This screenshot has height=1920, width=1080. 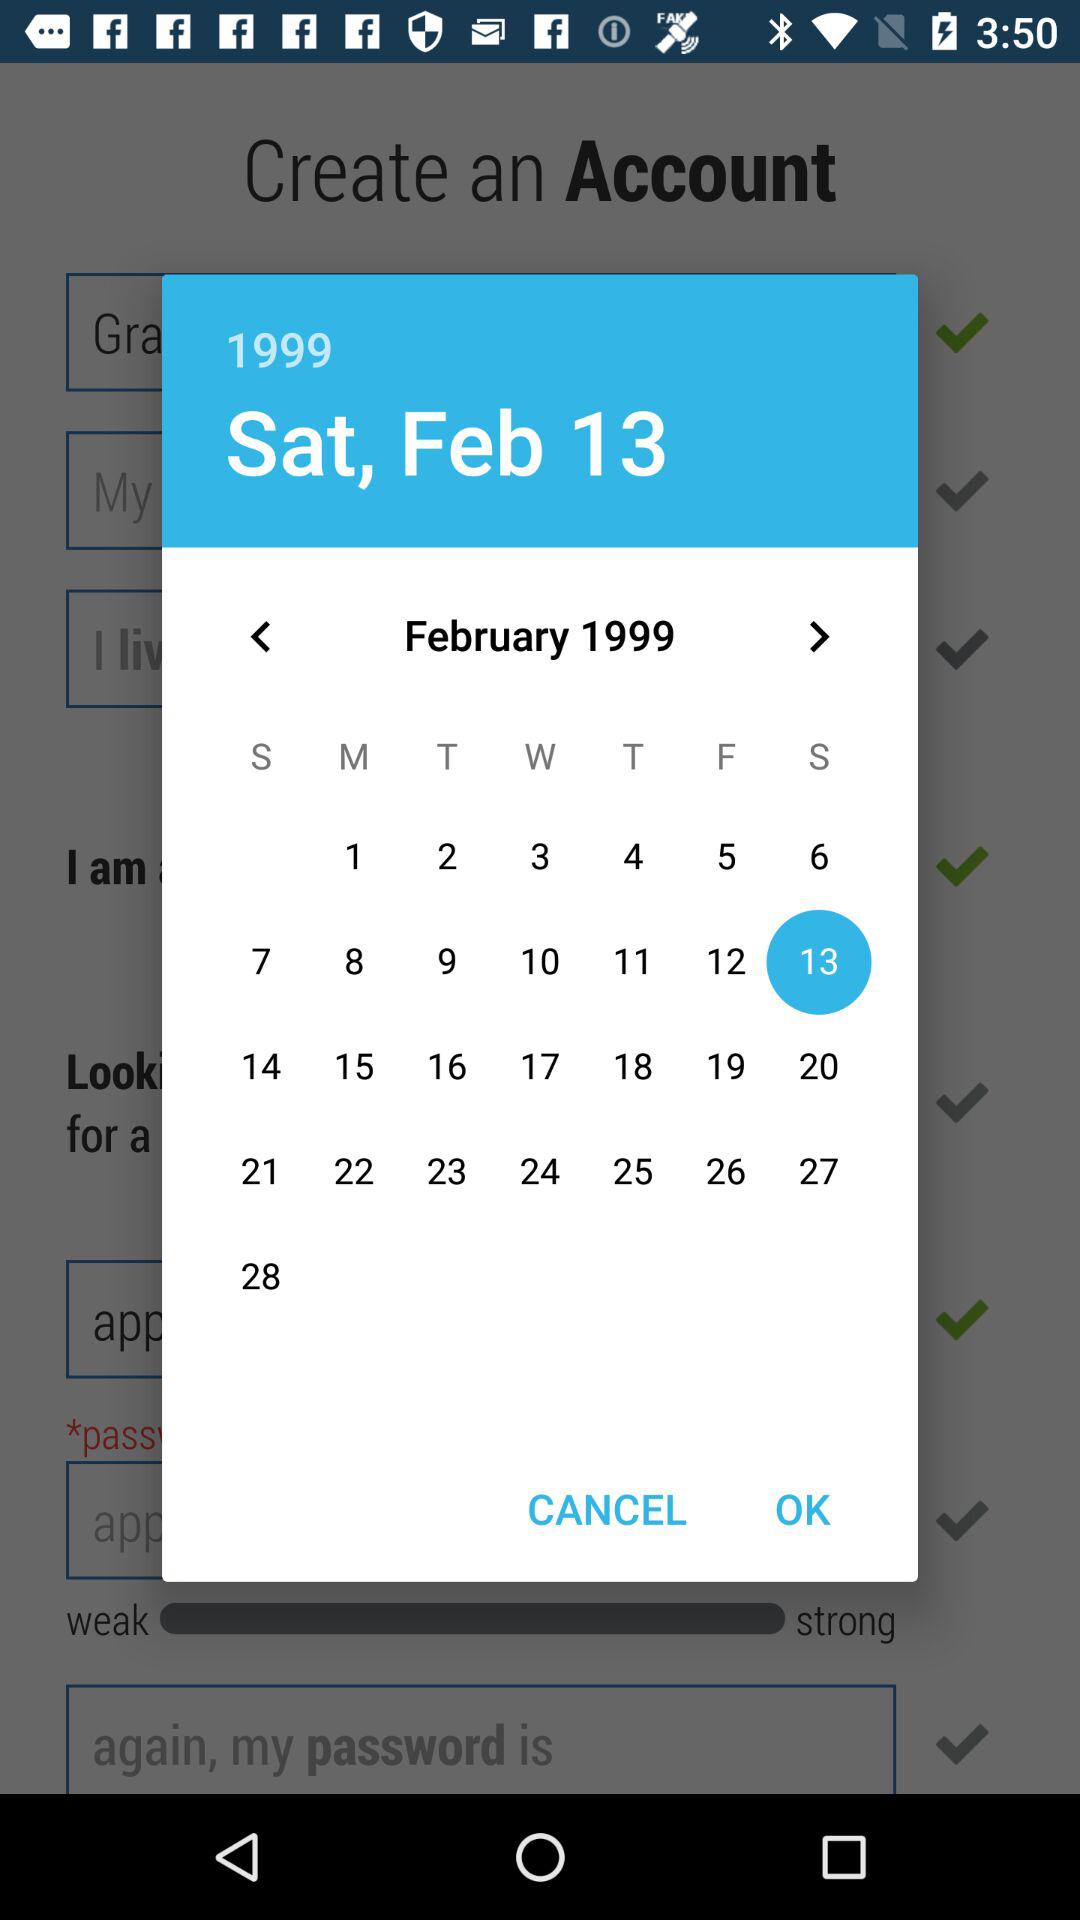 I want to click on select the icon below sat, feb 13 icon, so click(x=261, y=636).